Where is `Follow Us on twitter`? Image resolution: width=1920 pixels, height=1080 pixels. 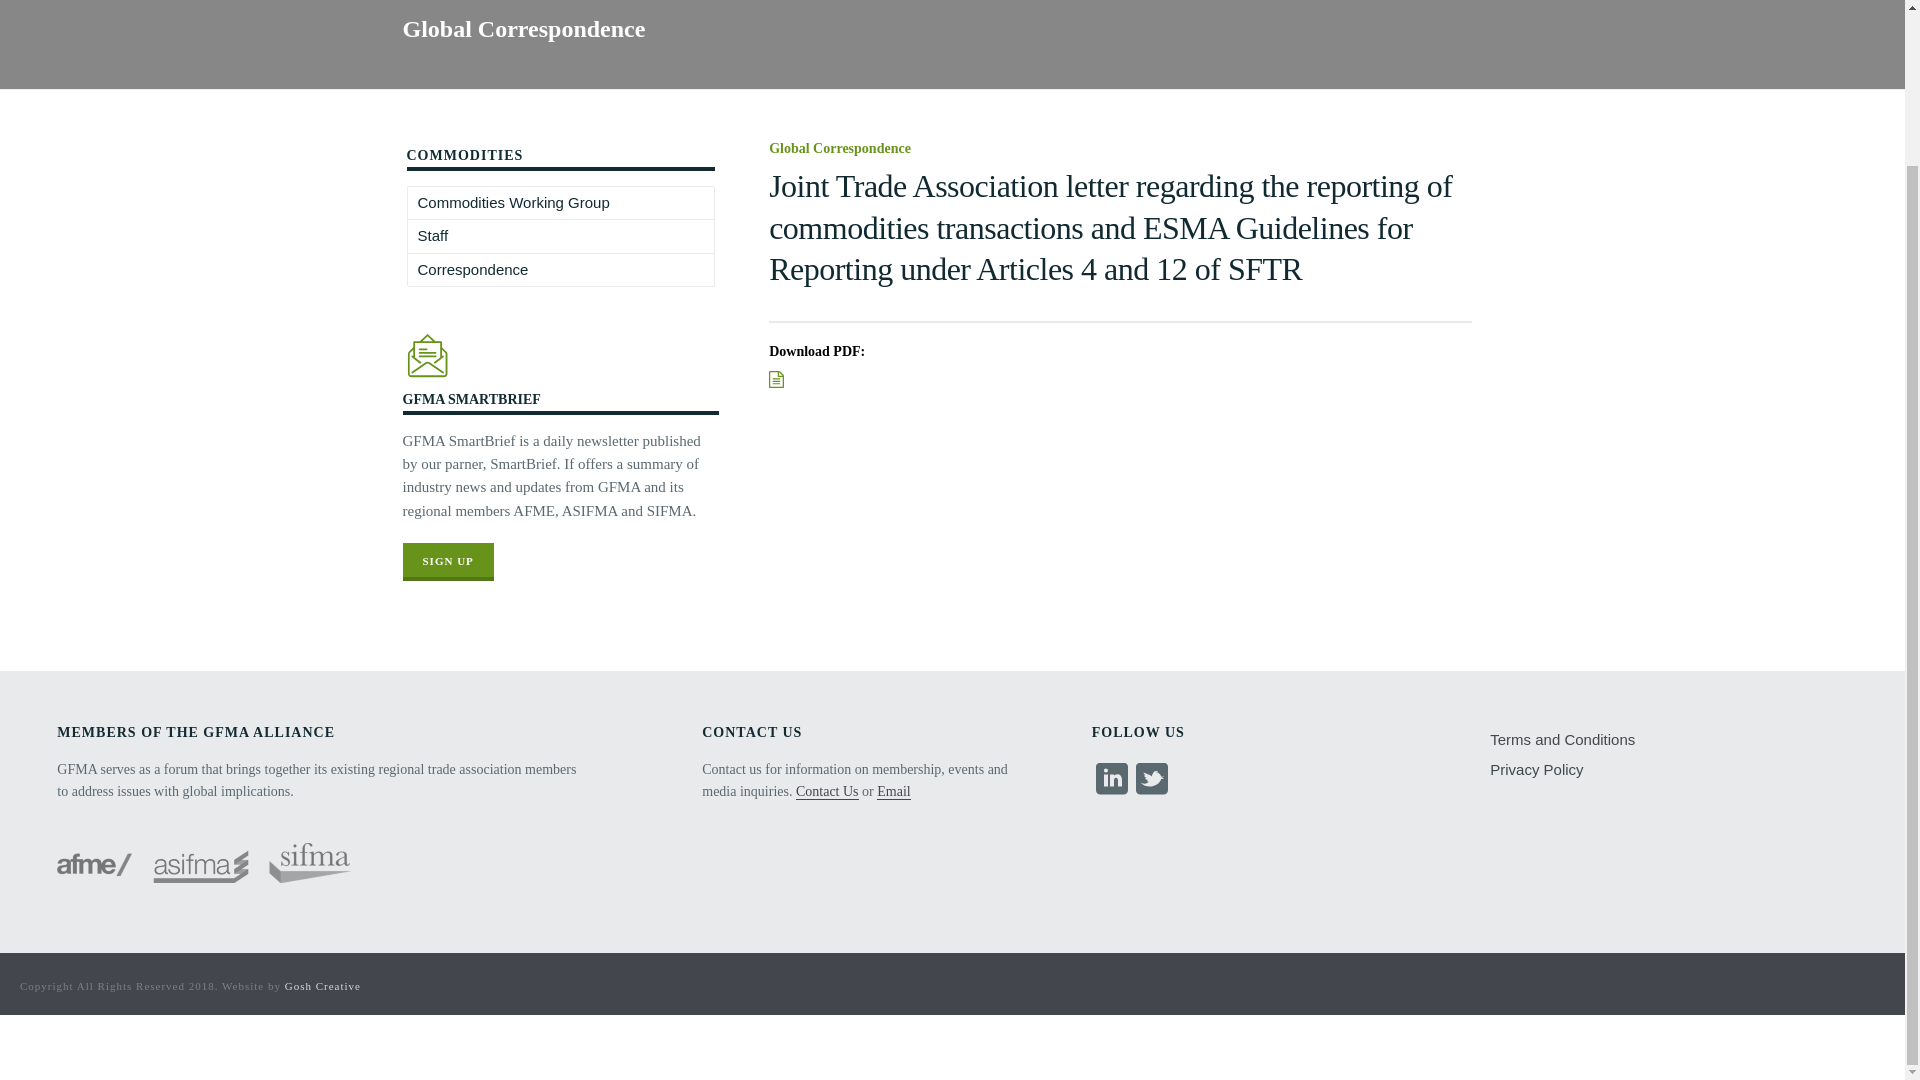
Follow Us on twitter is located at coordinates (1152, 780).